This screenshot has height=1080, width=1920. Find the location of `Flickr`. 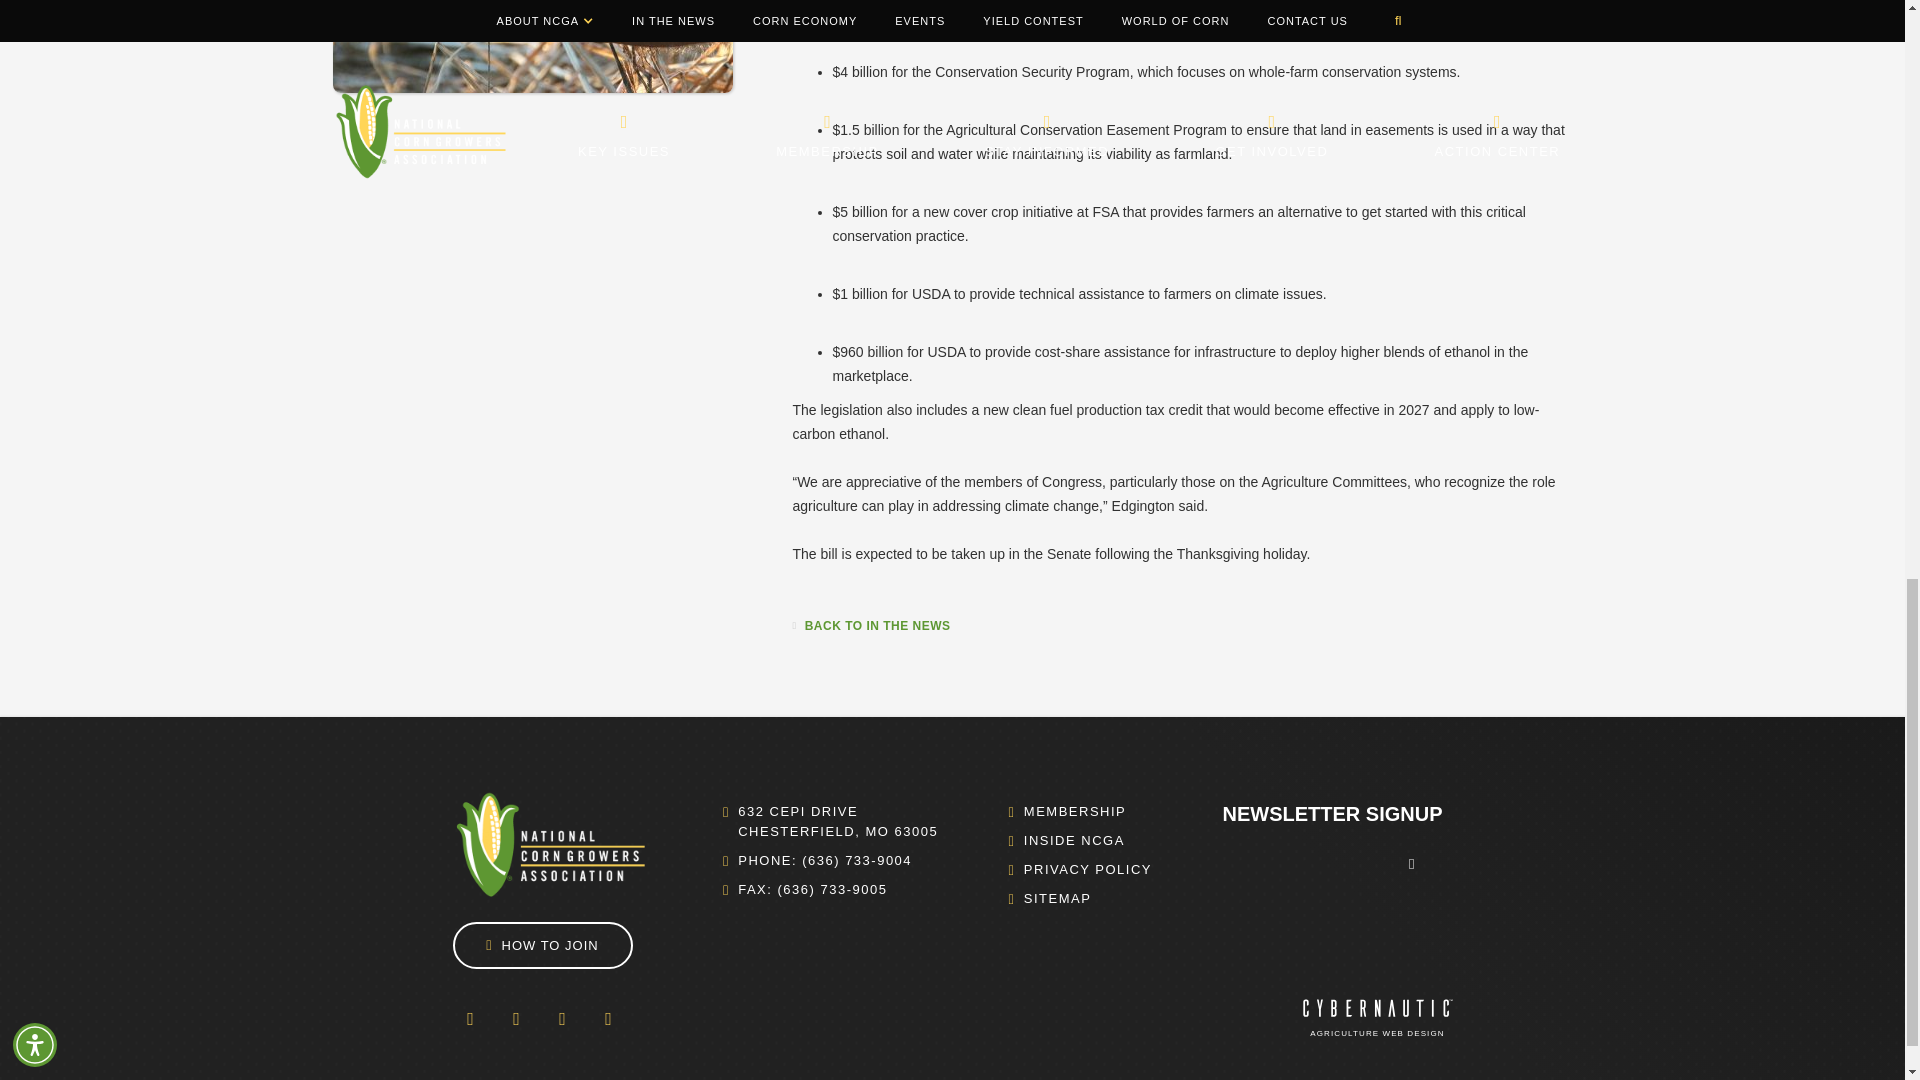

Flickr is located at coordinates (561, 1018).